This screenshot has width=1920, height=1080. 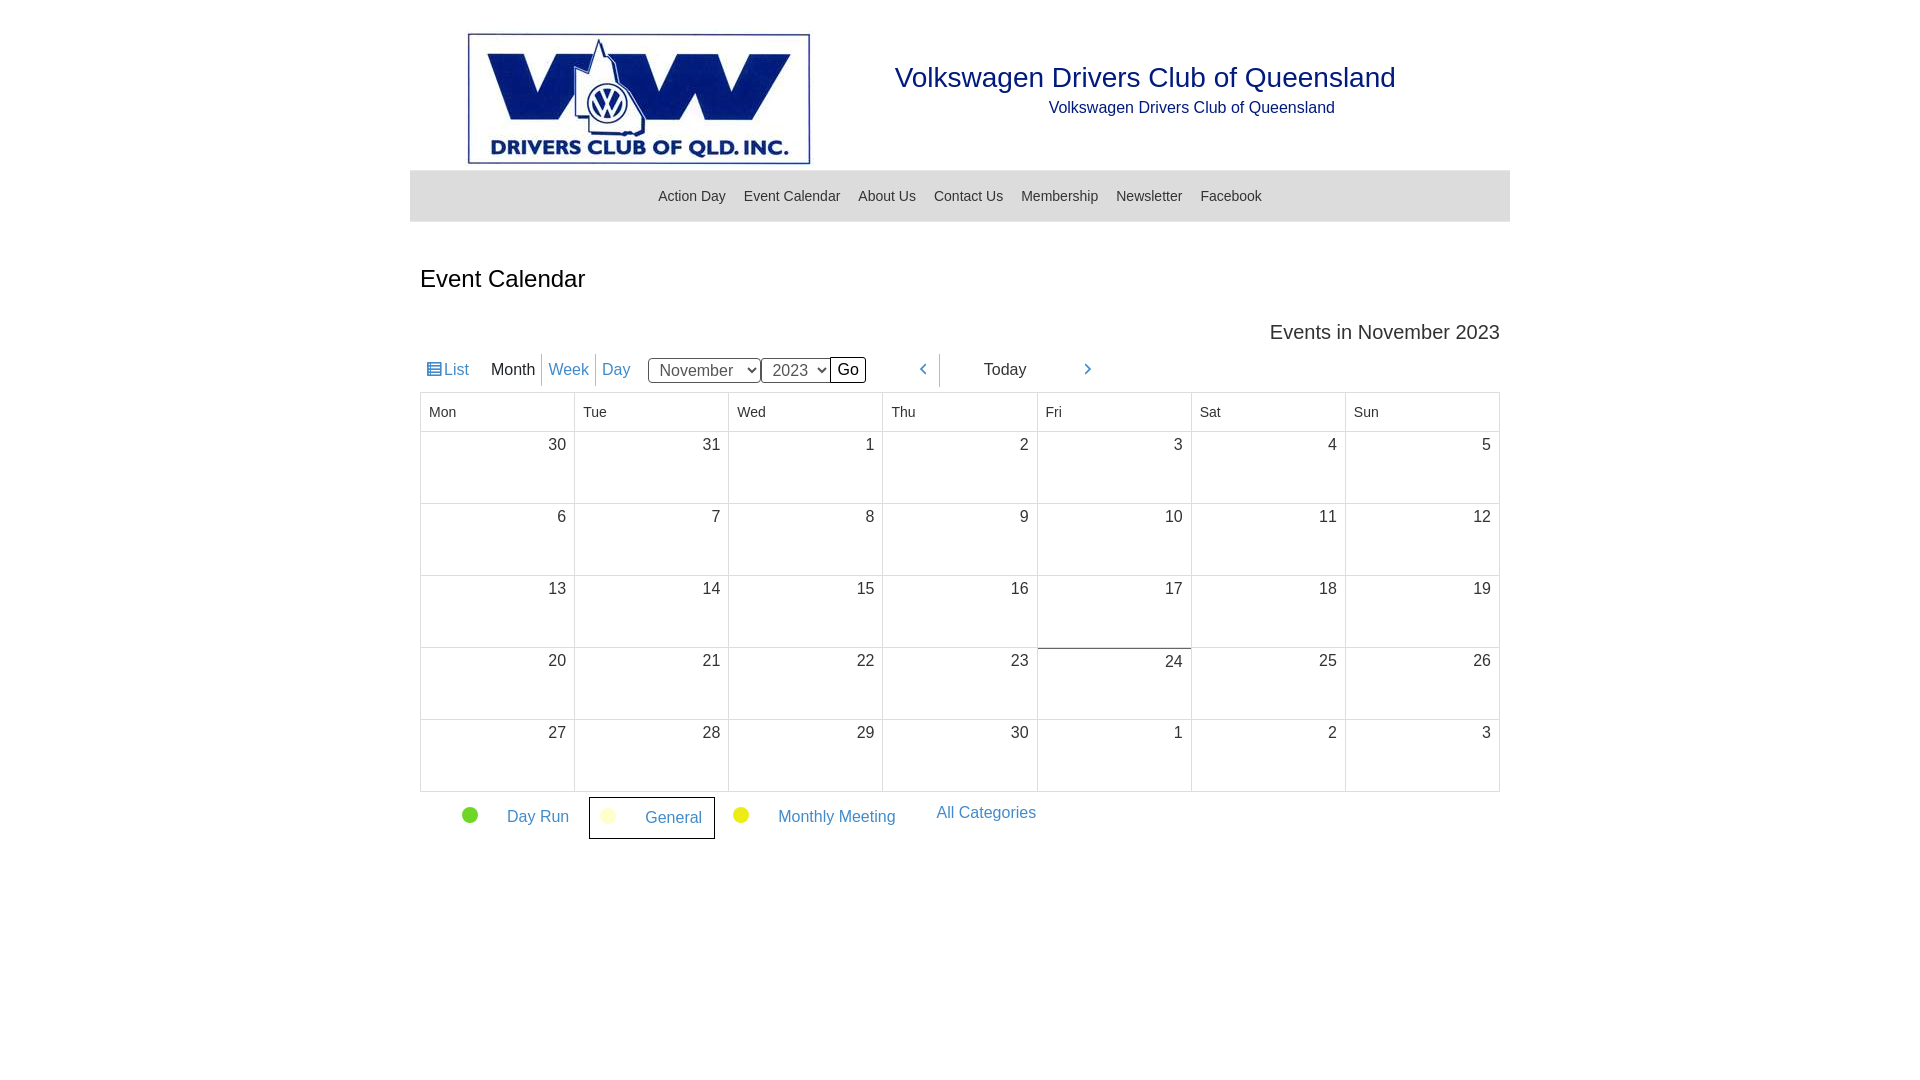 I want to click on Contact Us, so click(x=968, y=196).